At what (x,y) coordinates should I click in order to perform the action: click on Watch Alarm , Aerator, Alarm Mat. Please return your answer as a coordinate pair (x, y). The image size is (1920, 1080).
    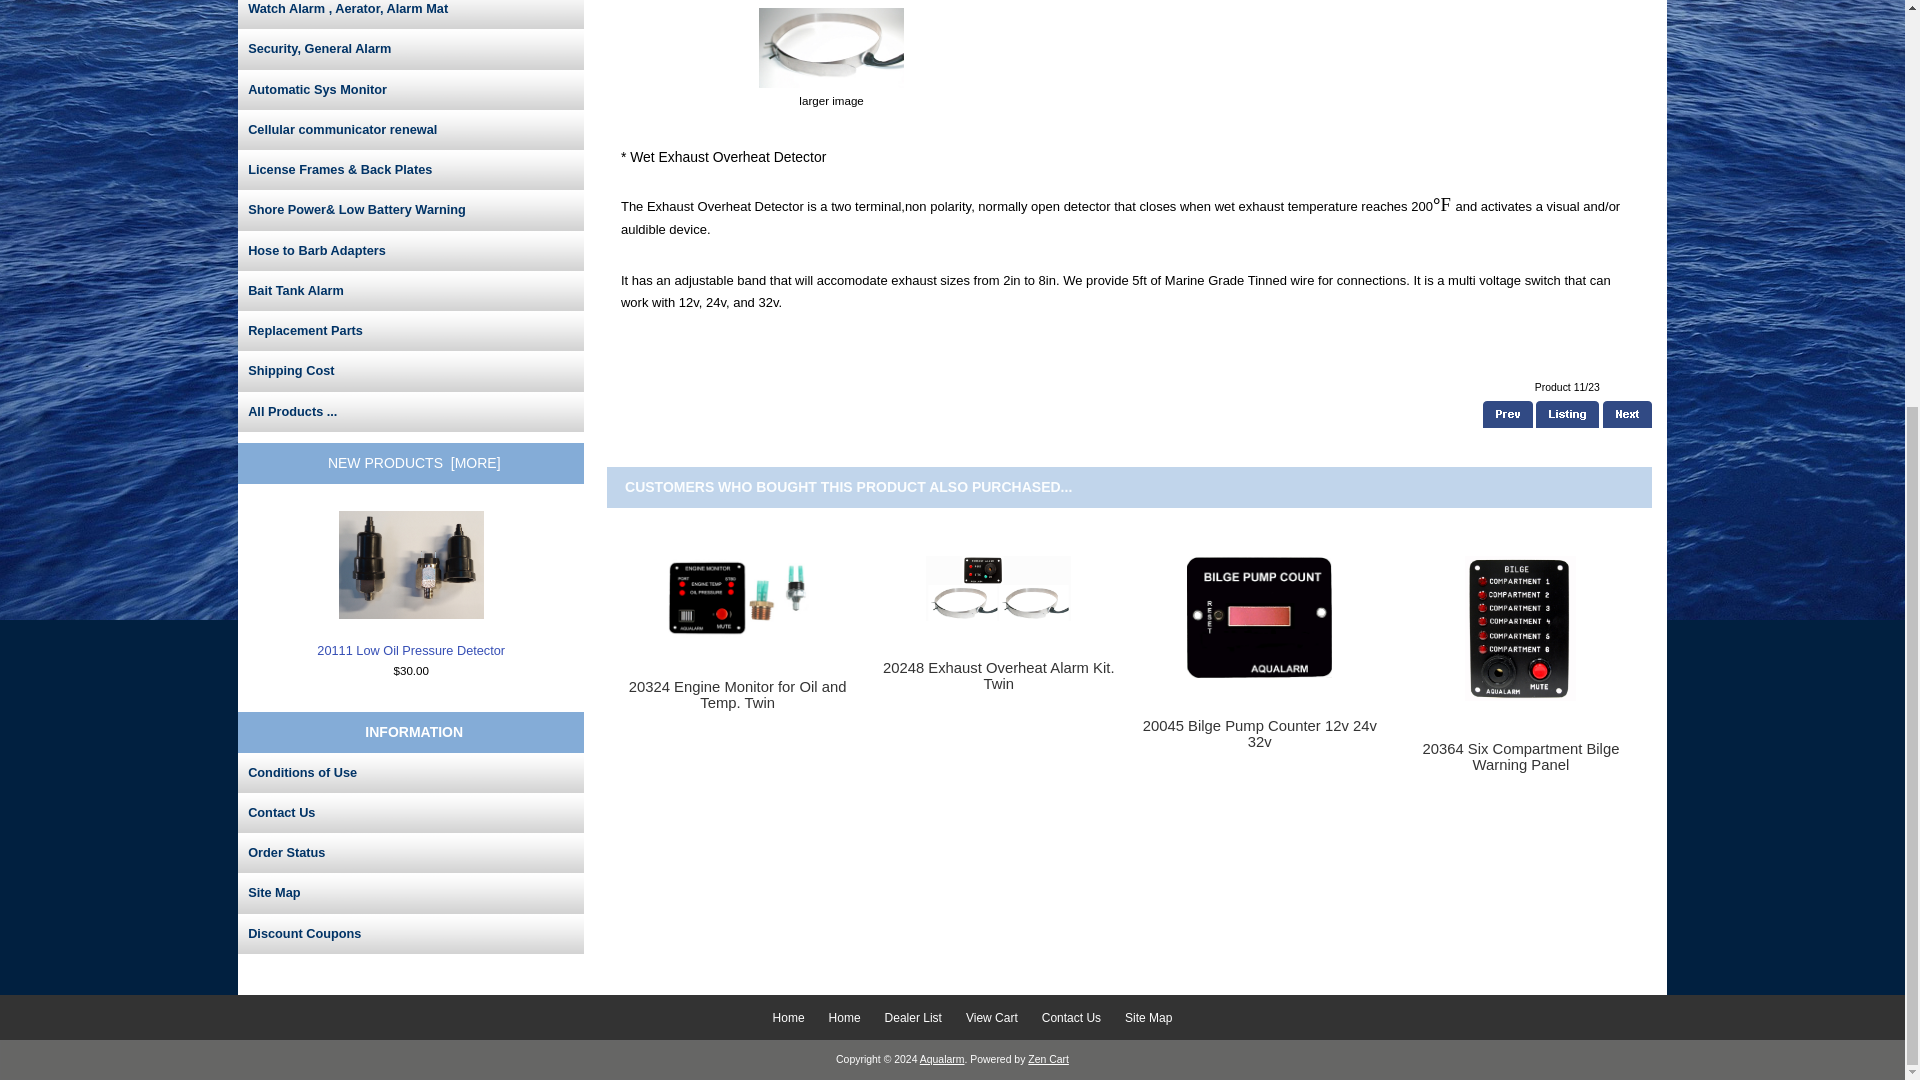
    Looking at the image, I should click on (410, 14).